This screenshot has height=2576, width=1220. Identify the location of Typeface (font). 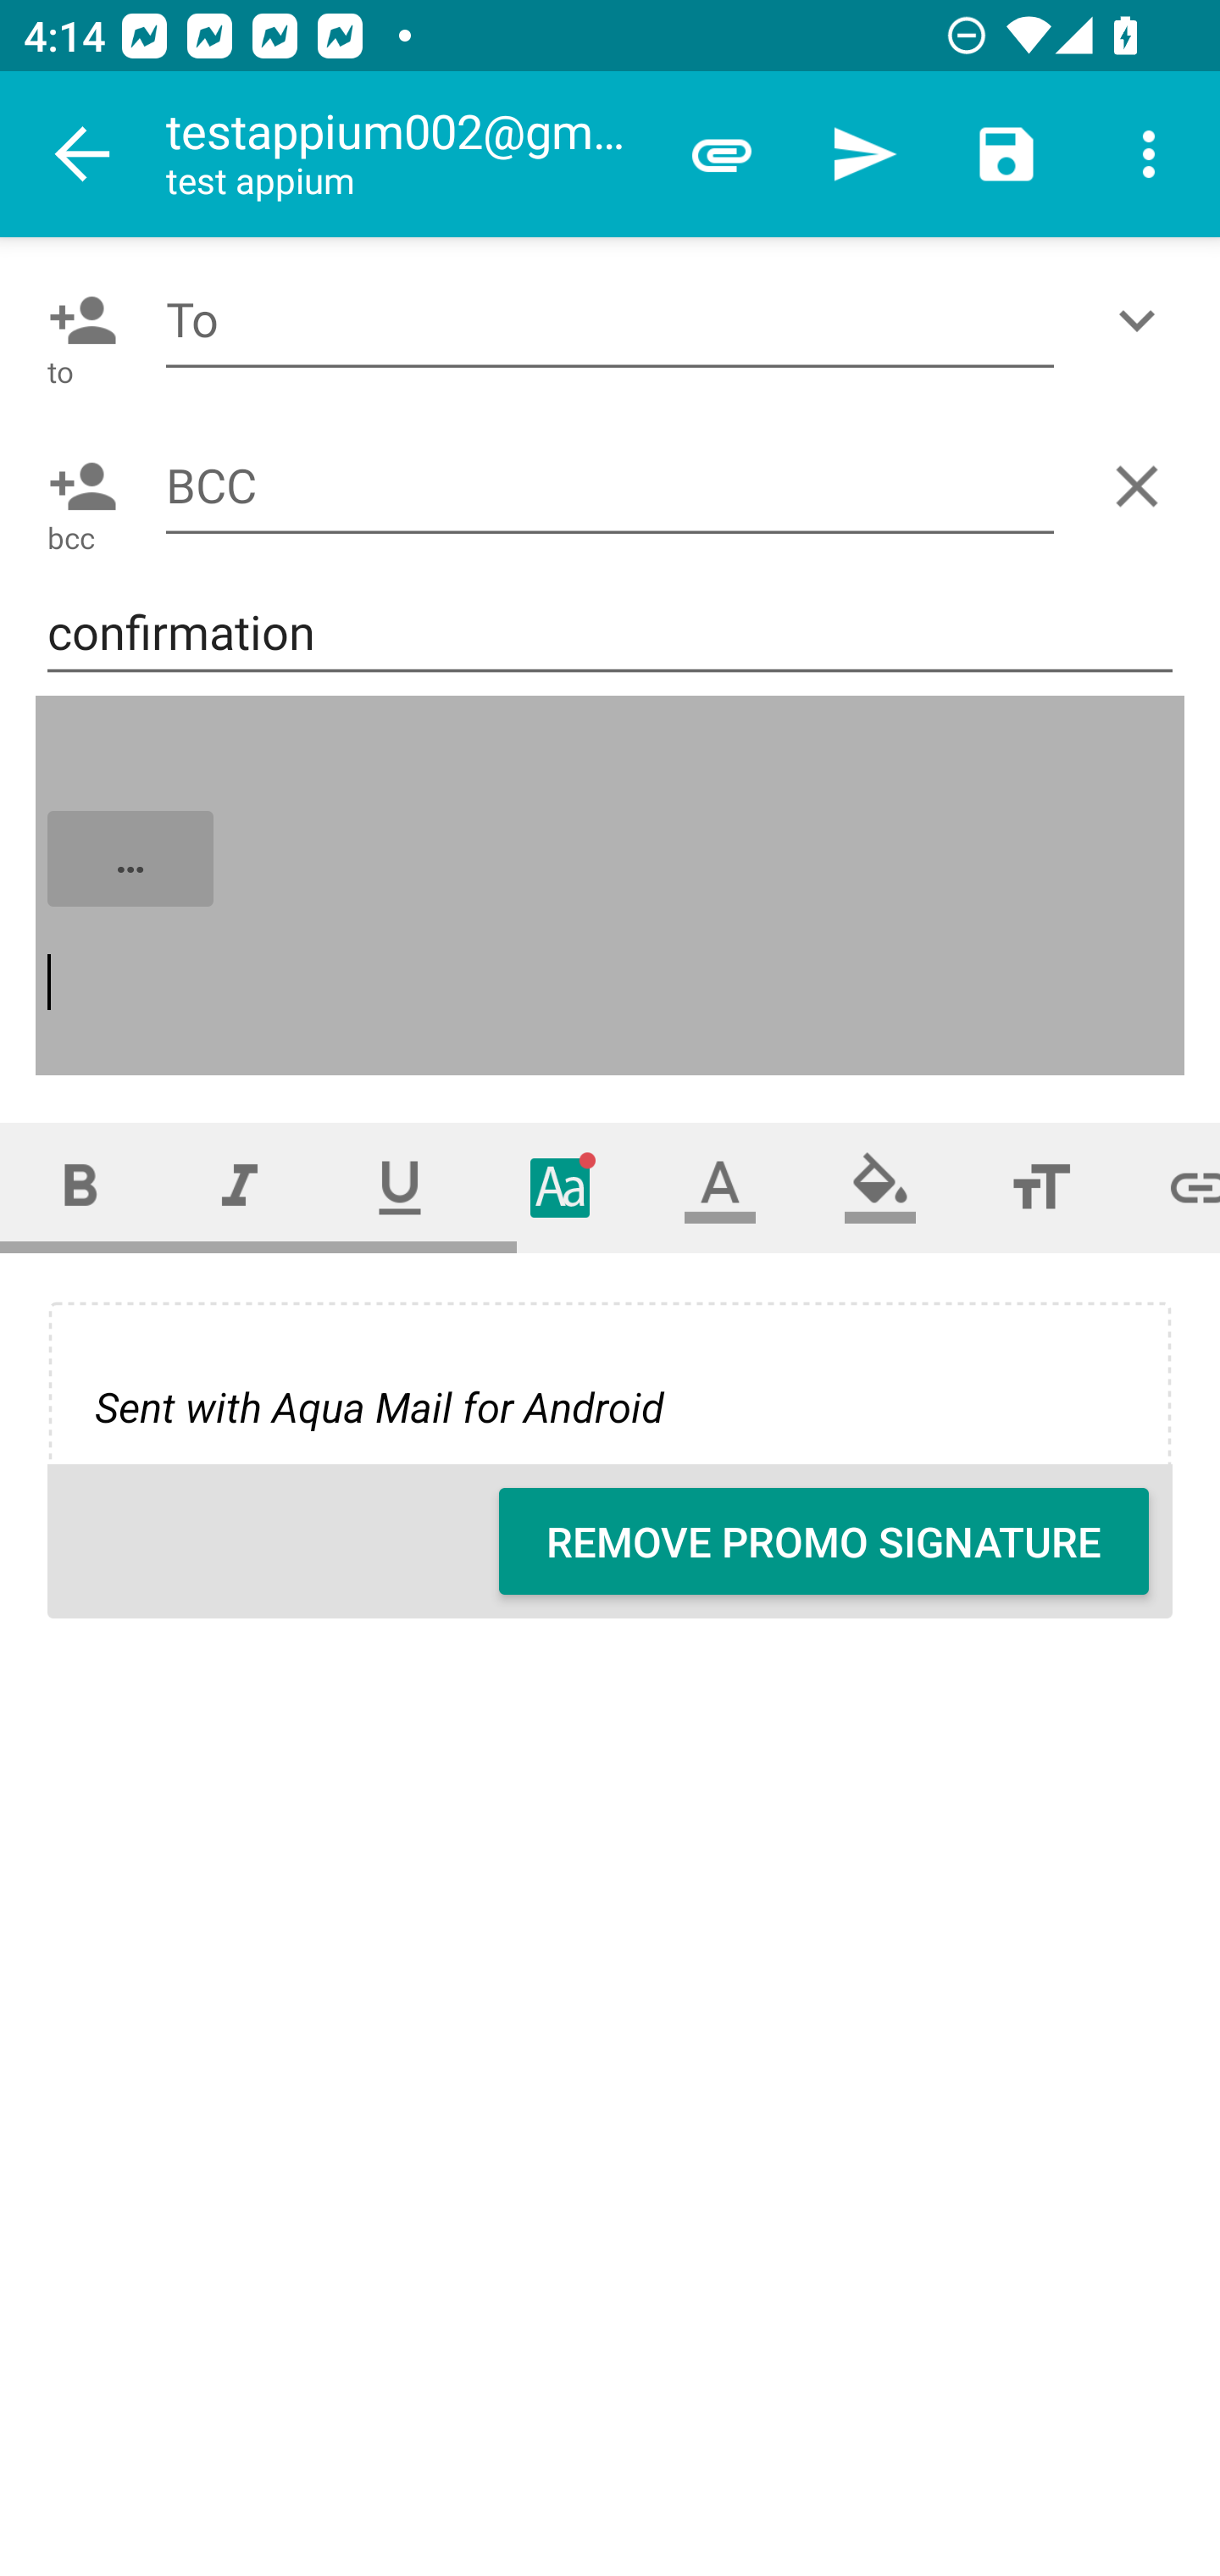
(561, 1188).